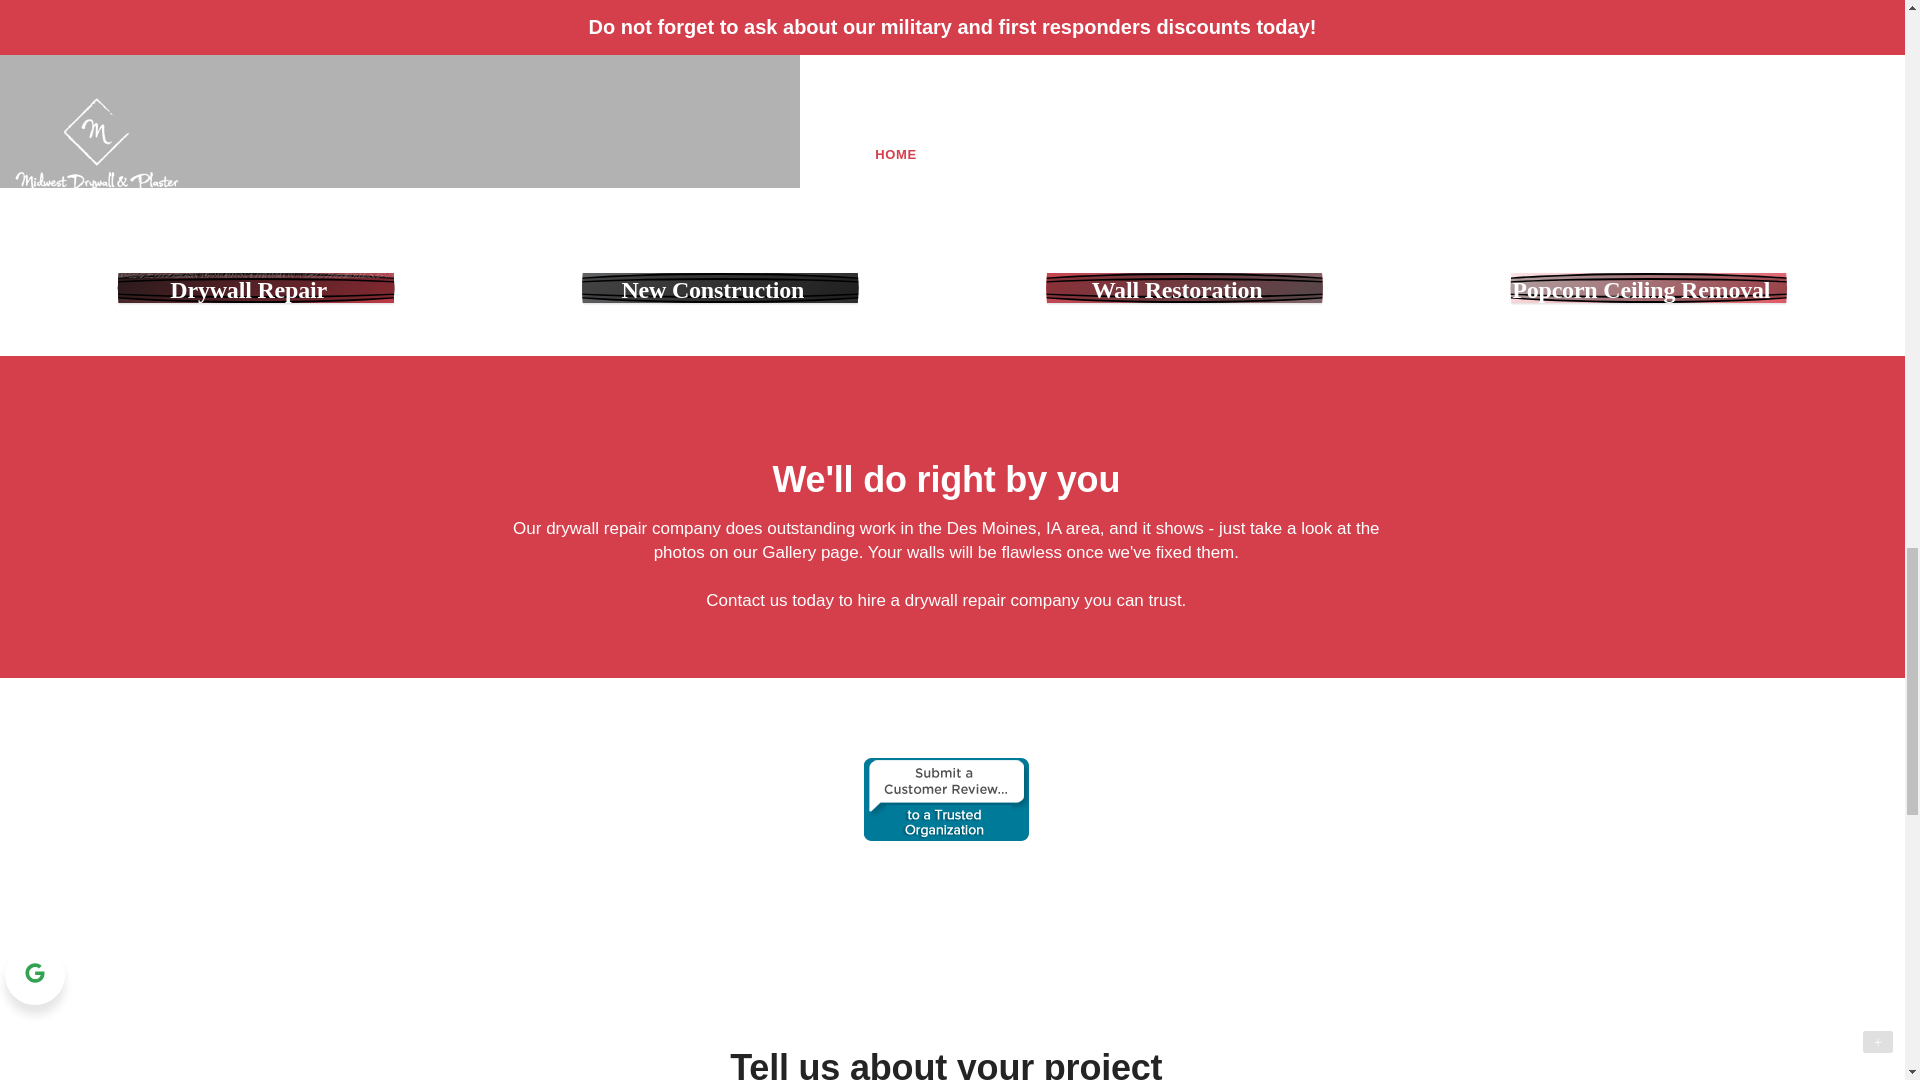  What do you see at coordinates (720, 288) in the screenshot?
I see `New Construction` at bounding box center [720, 288].